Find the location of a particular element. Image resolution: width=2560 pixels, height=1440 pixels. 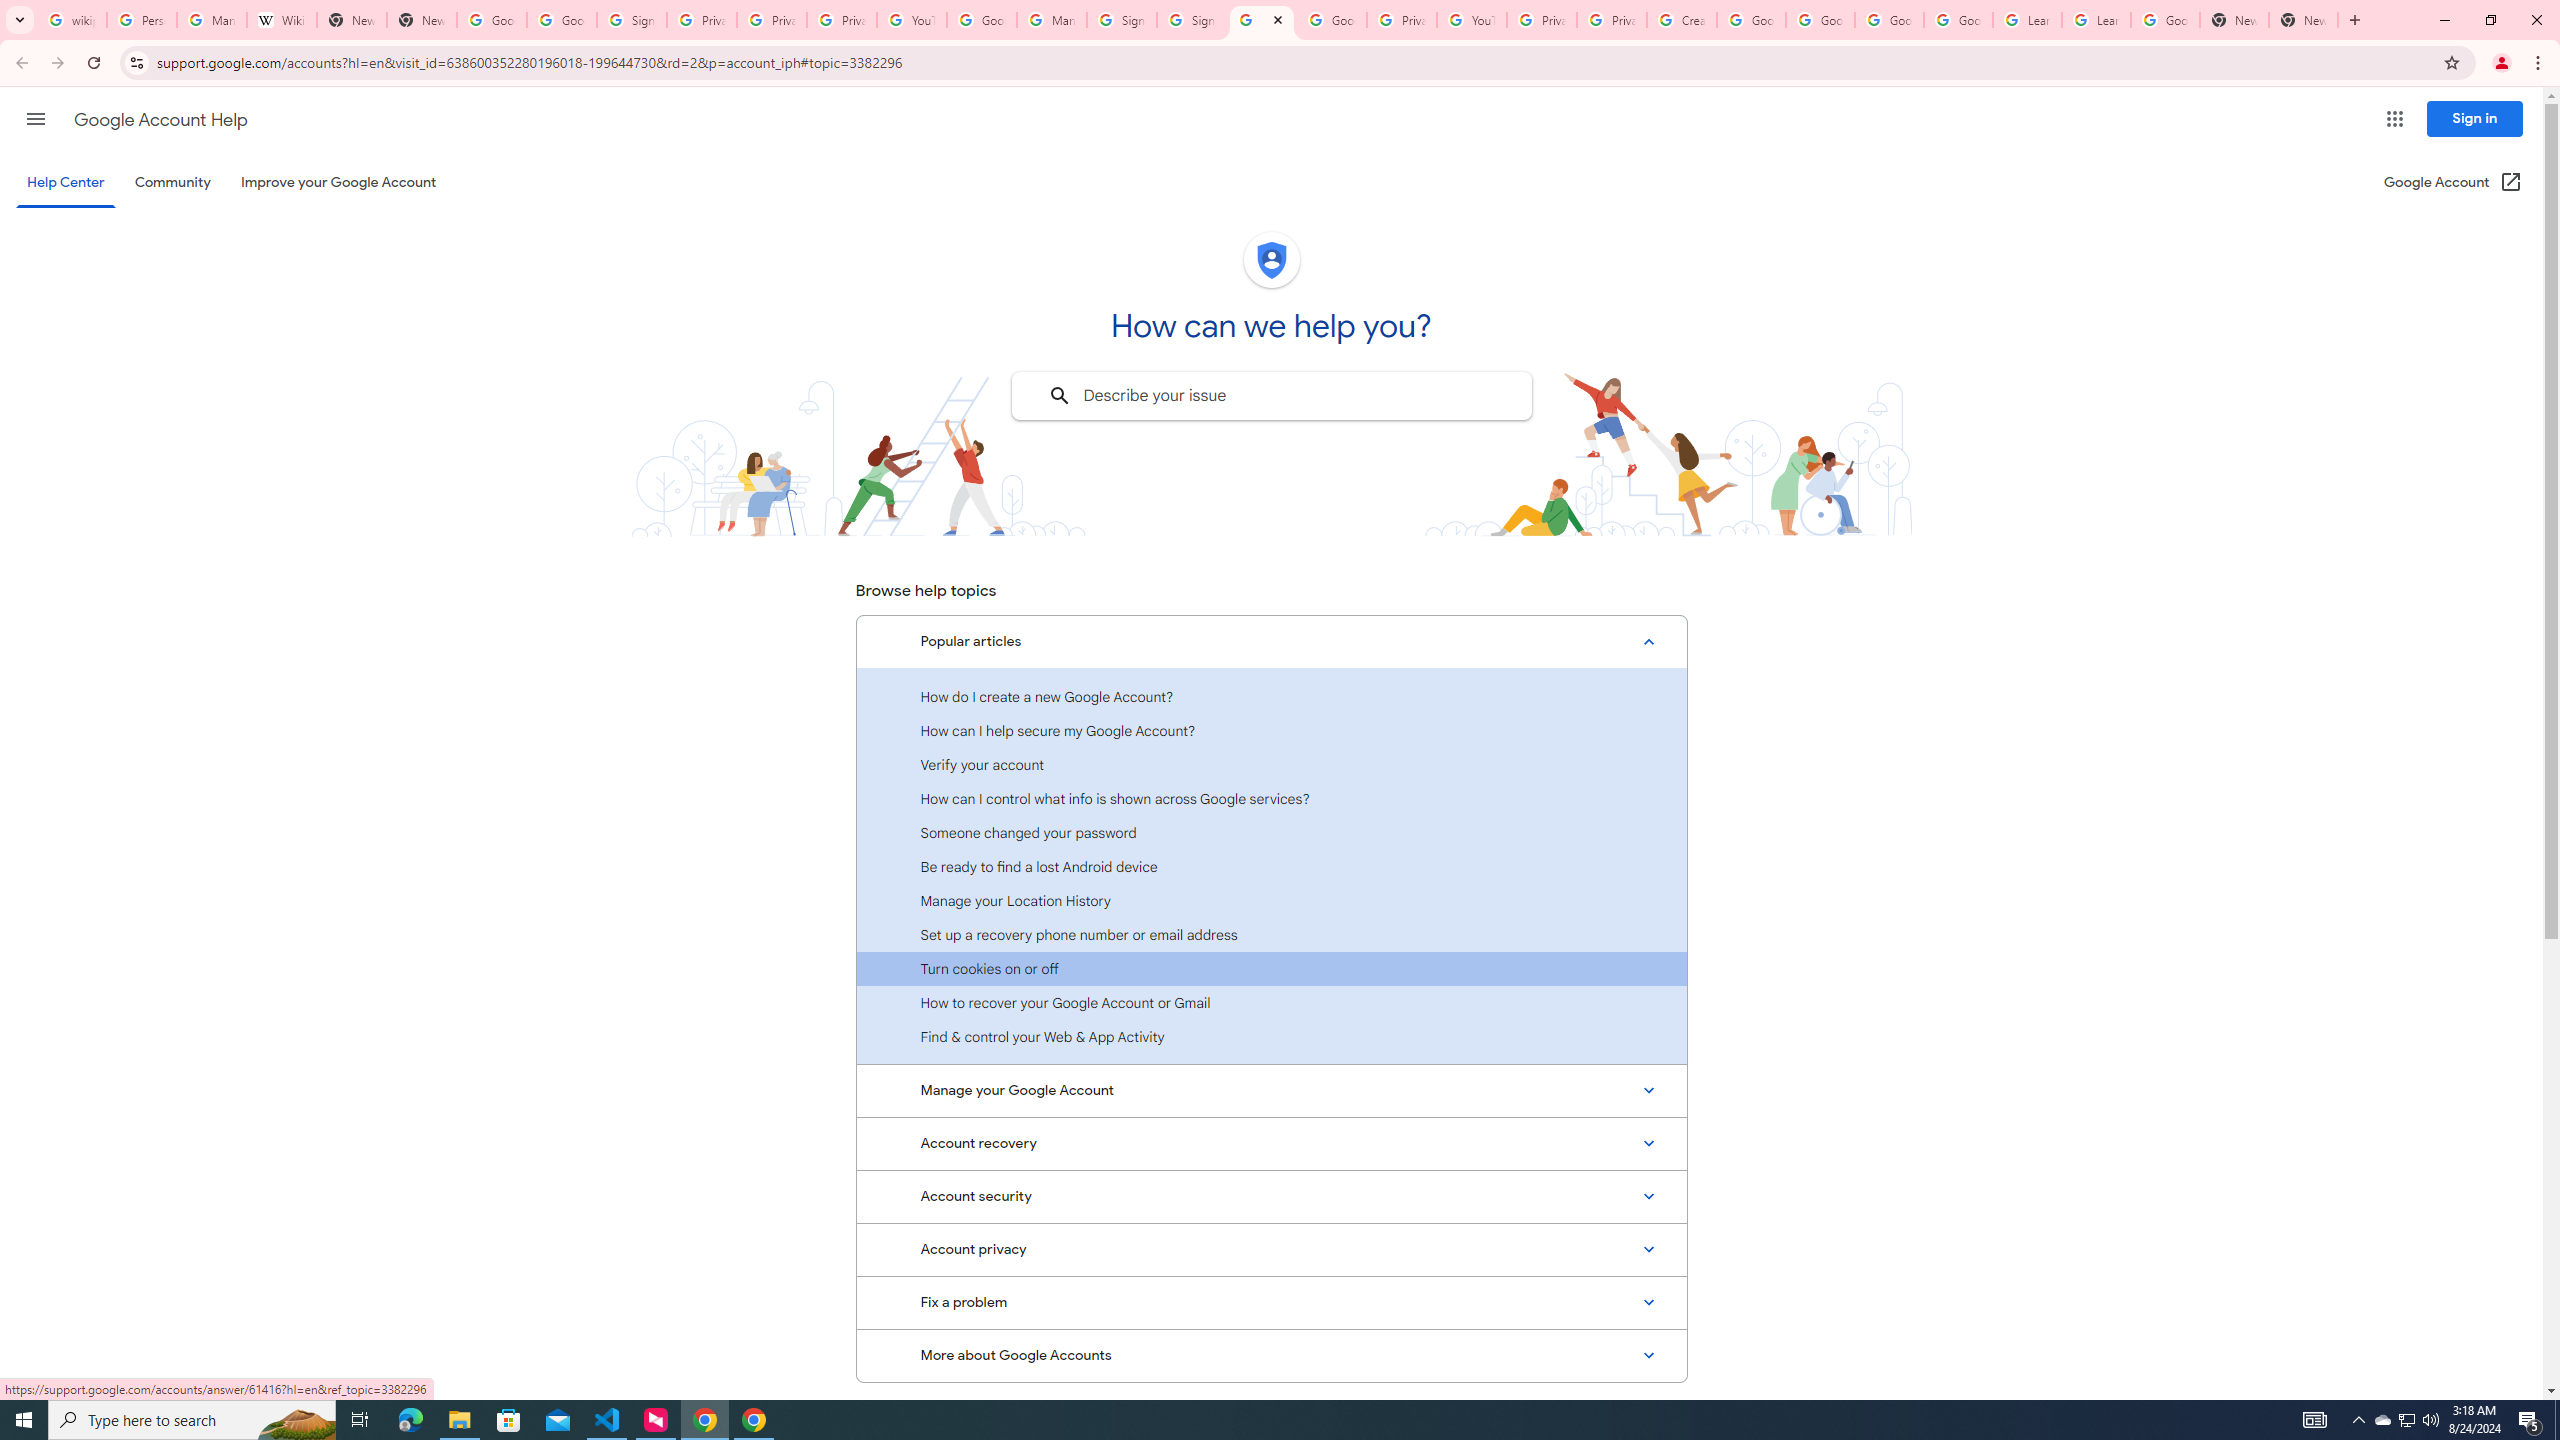

New Tab is located at coordinates (2304, 20).